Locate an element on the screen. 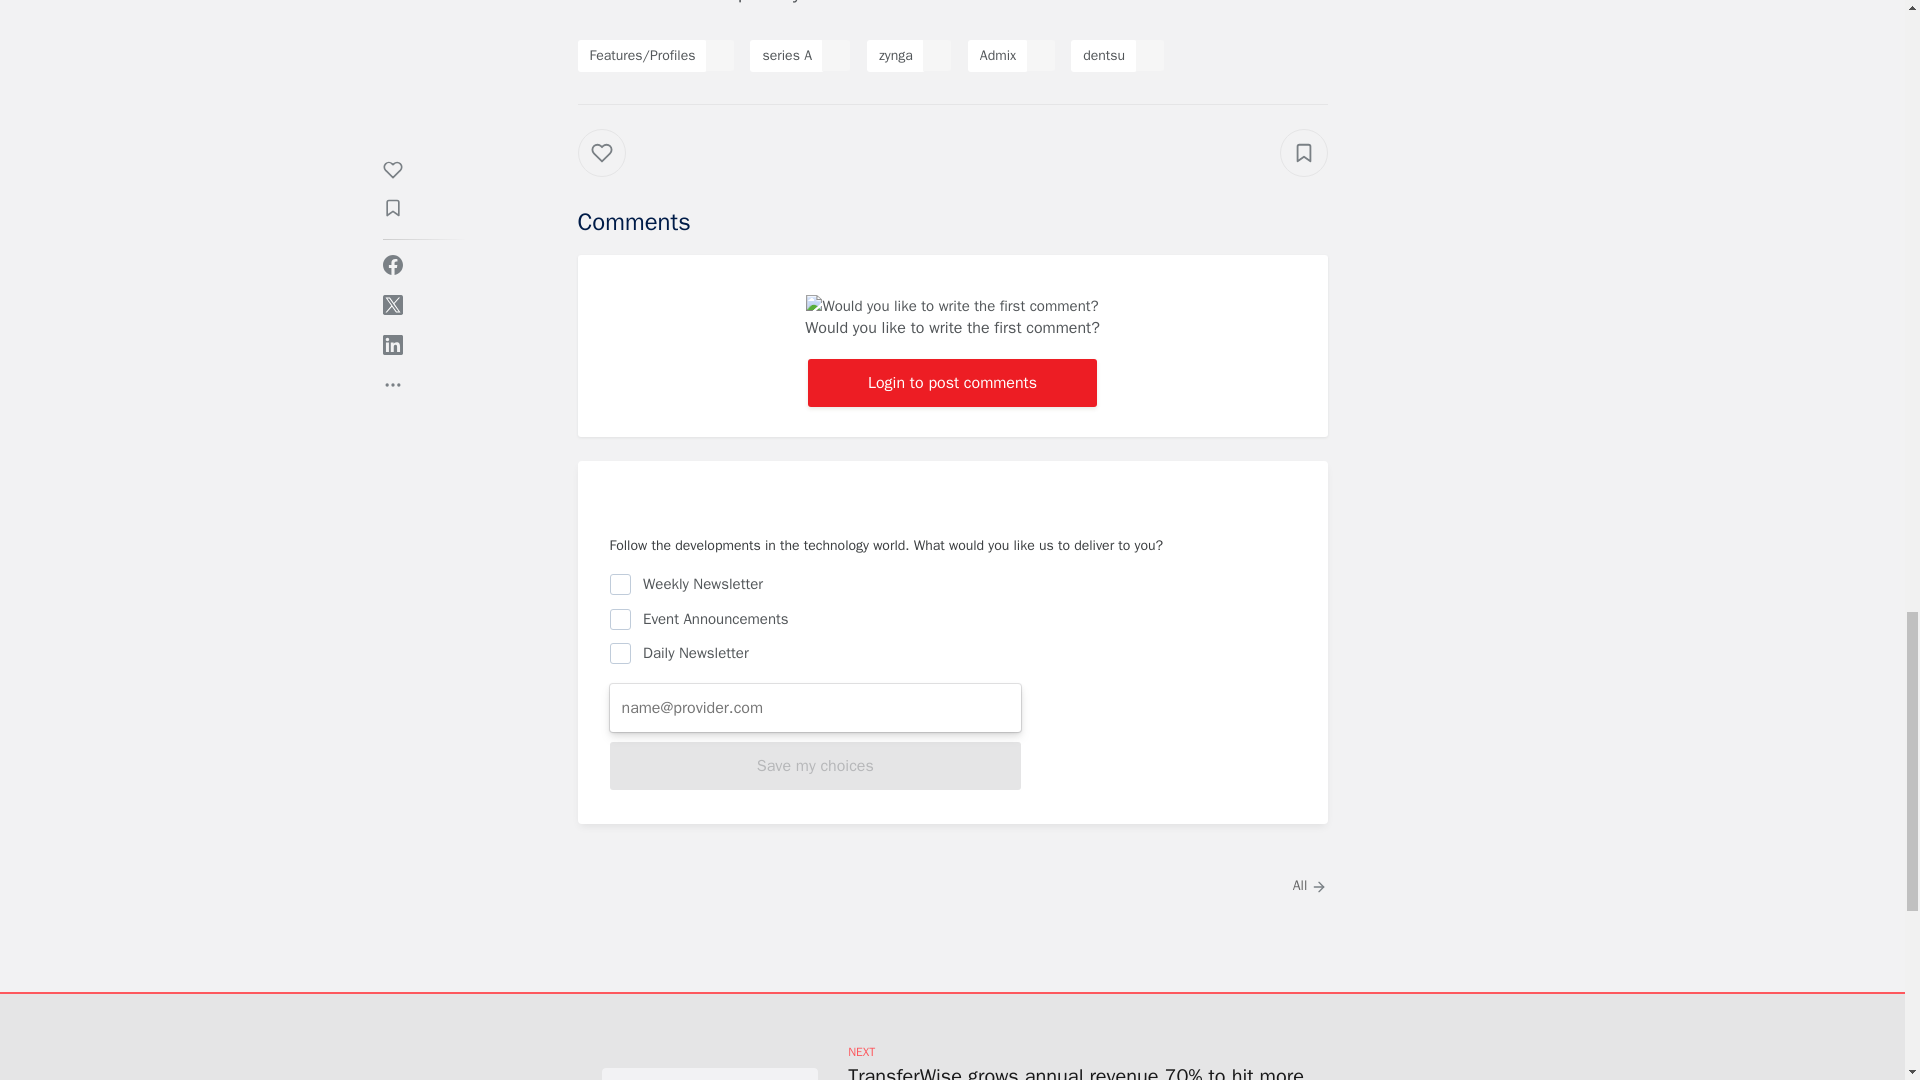 This screenshot has width=1920, height=1080. Admix is located at coordinates (997, 56).